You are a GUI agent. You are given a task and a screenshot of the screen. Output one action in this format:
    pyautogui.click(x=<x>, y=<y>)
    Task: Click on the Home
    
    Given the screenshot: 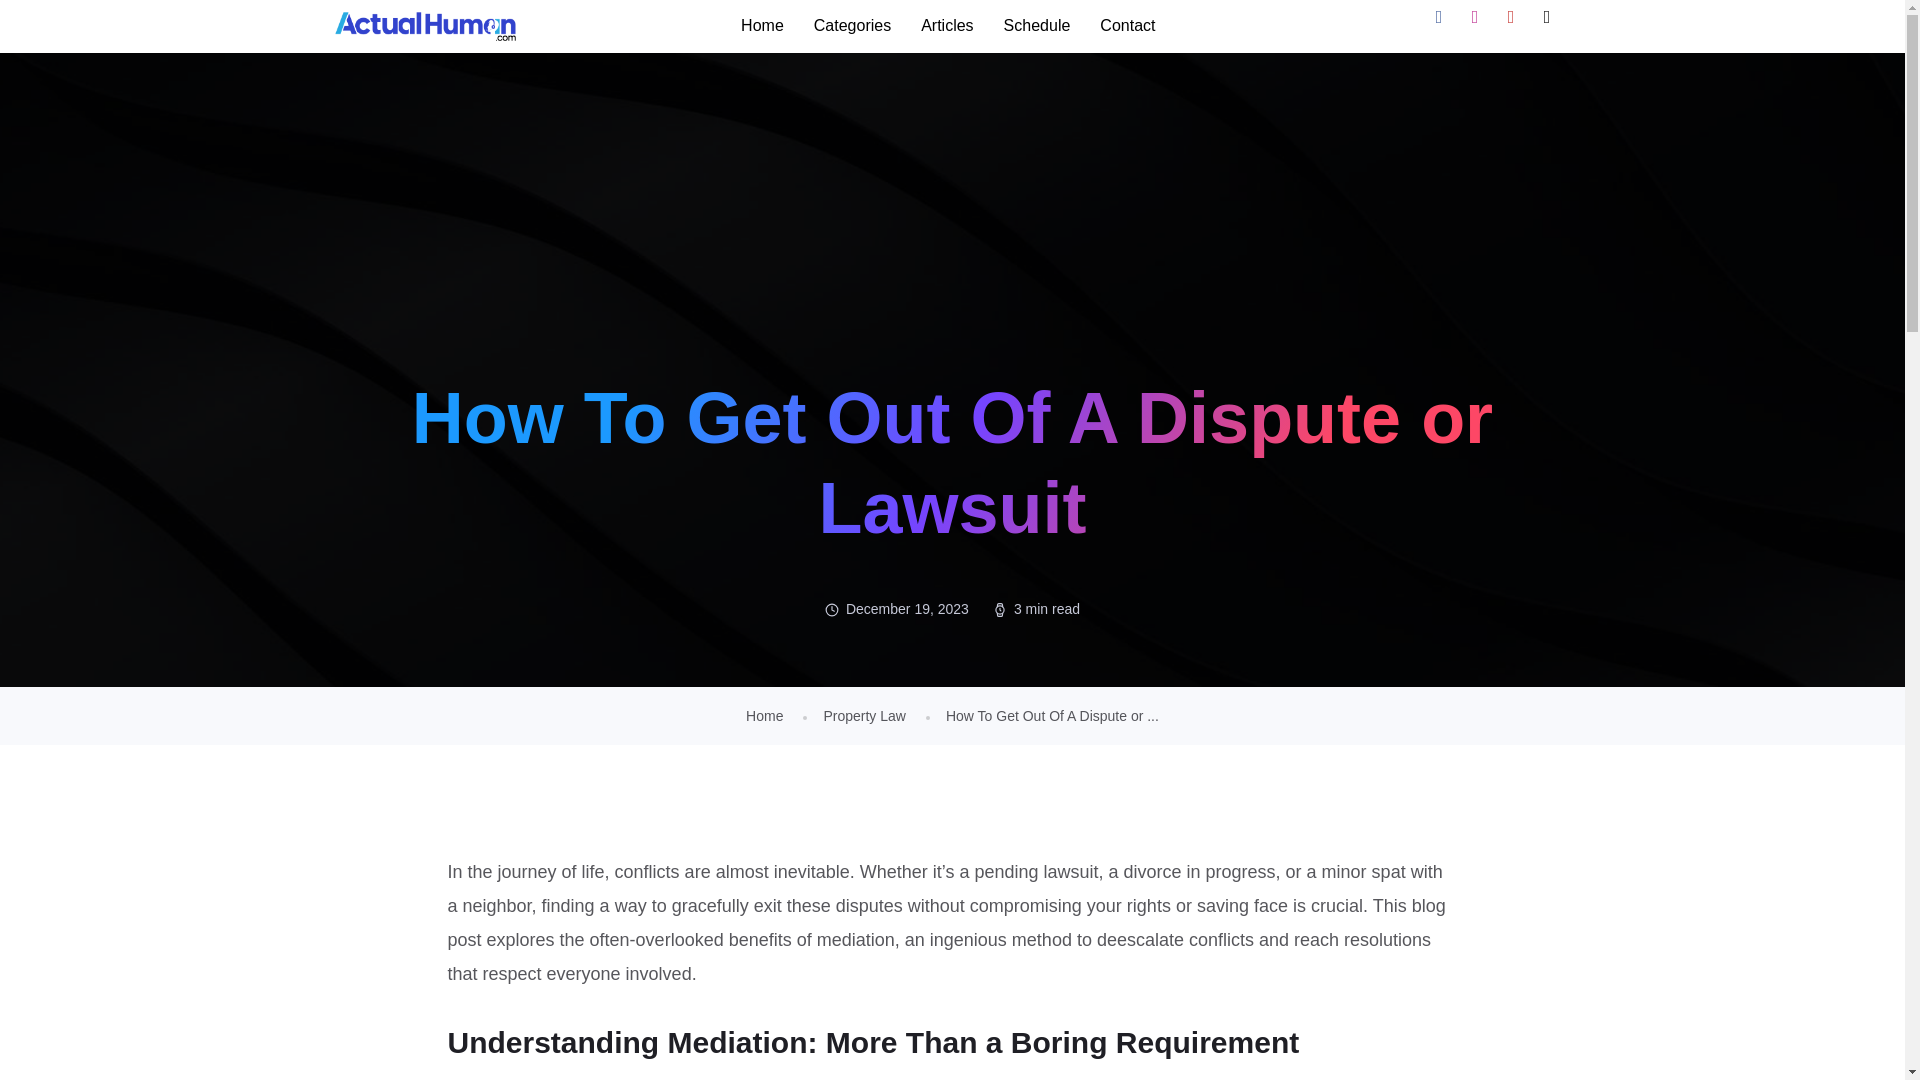 What is the action you would take?
    pyautogui.click(x=762, y=26)
    